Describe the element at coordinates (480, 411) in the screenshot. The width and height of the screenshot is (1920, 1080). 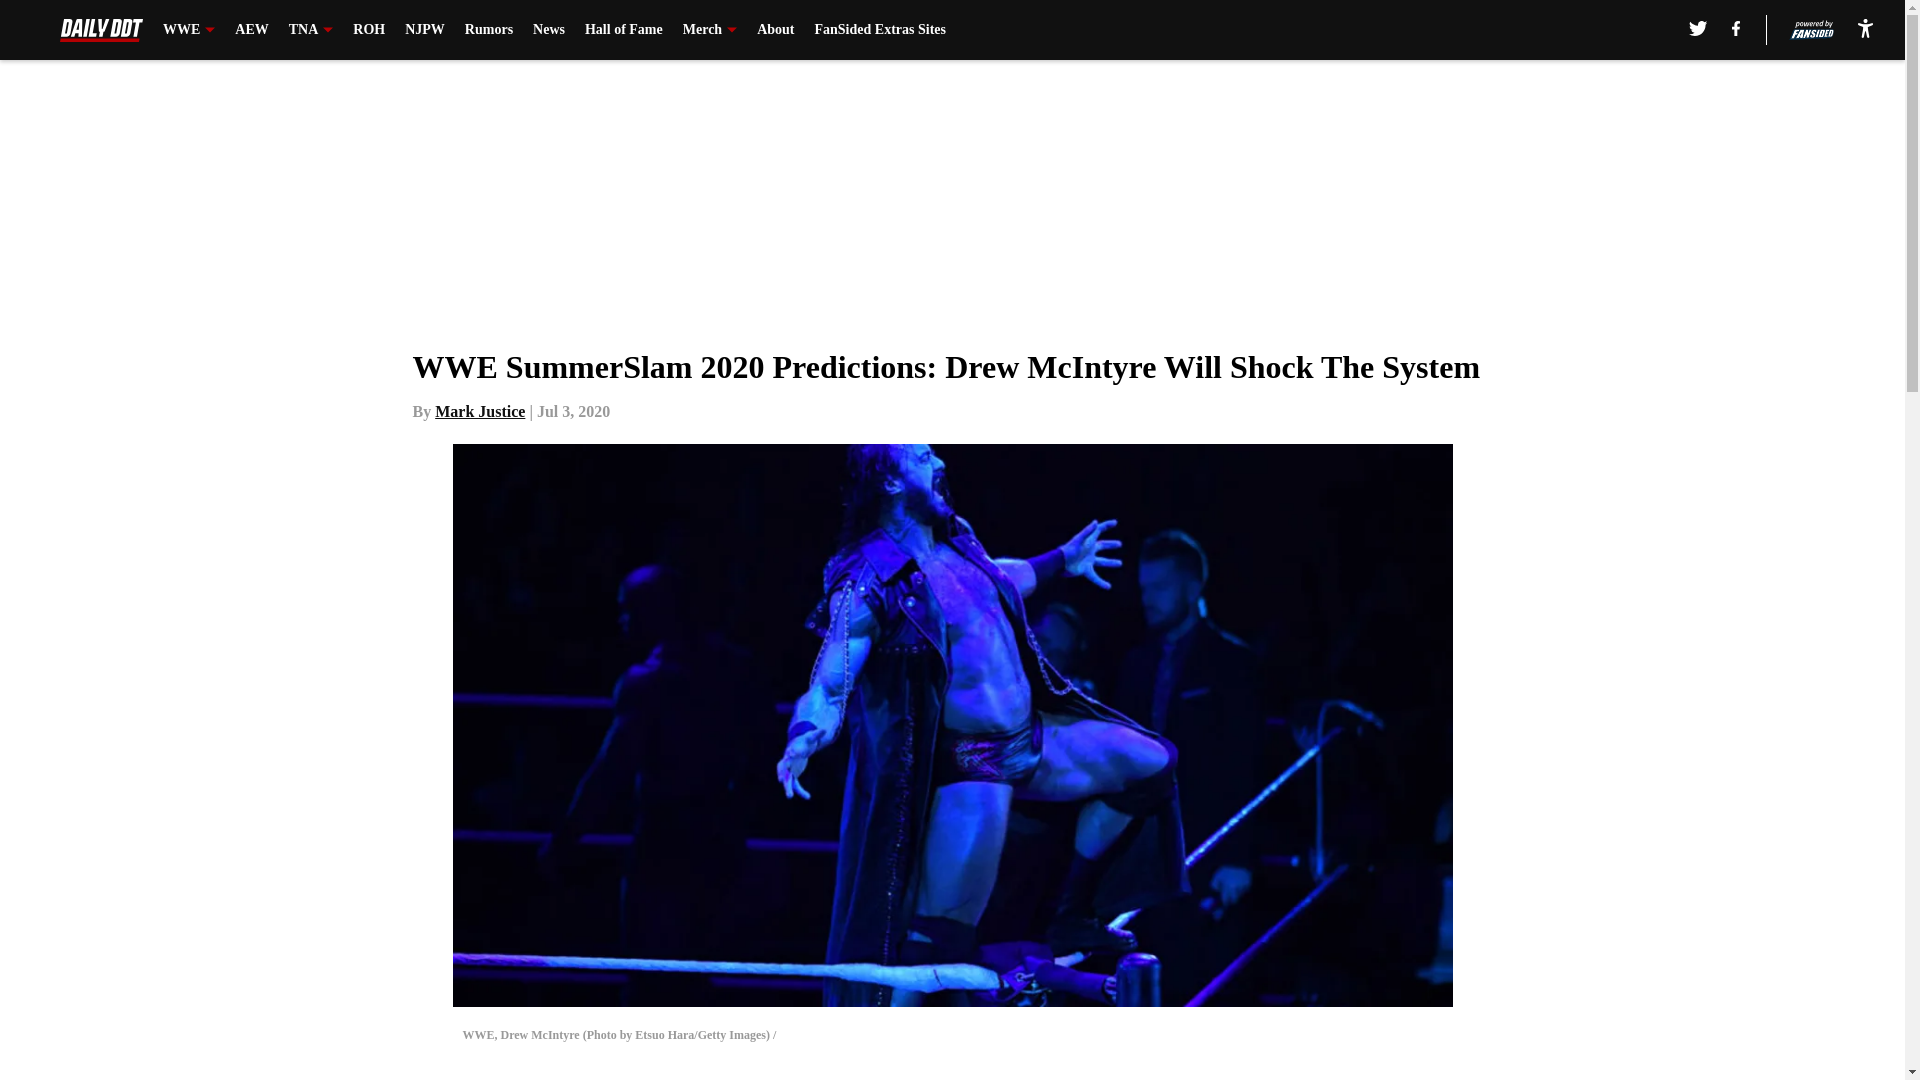
I see `Mark Justice` at that location.